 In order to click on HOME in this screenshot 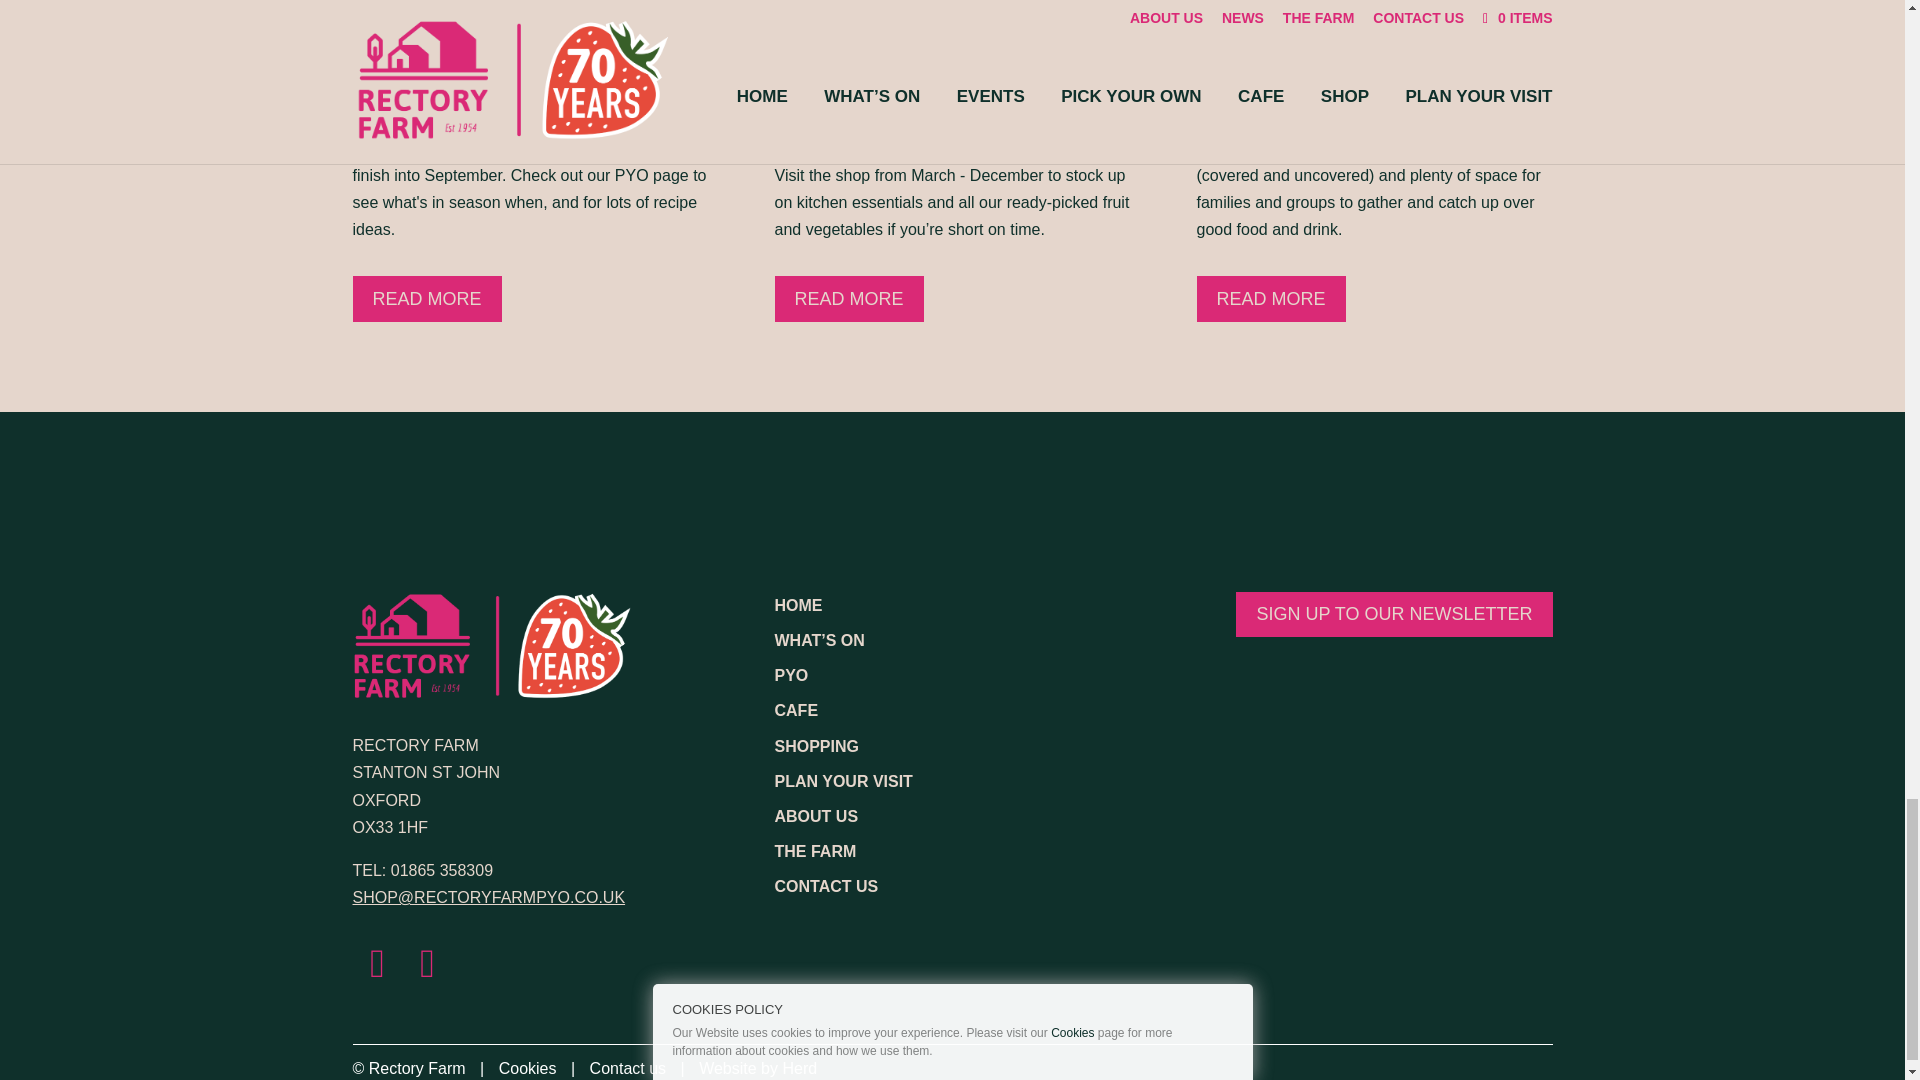, I will do `click(797, 606)`.